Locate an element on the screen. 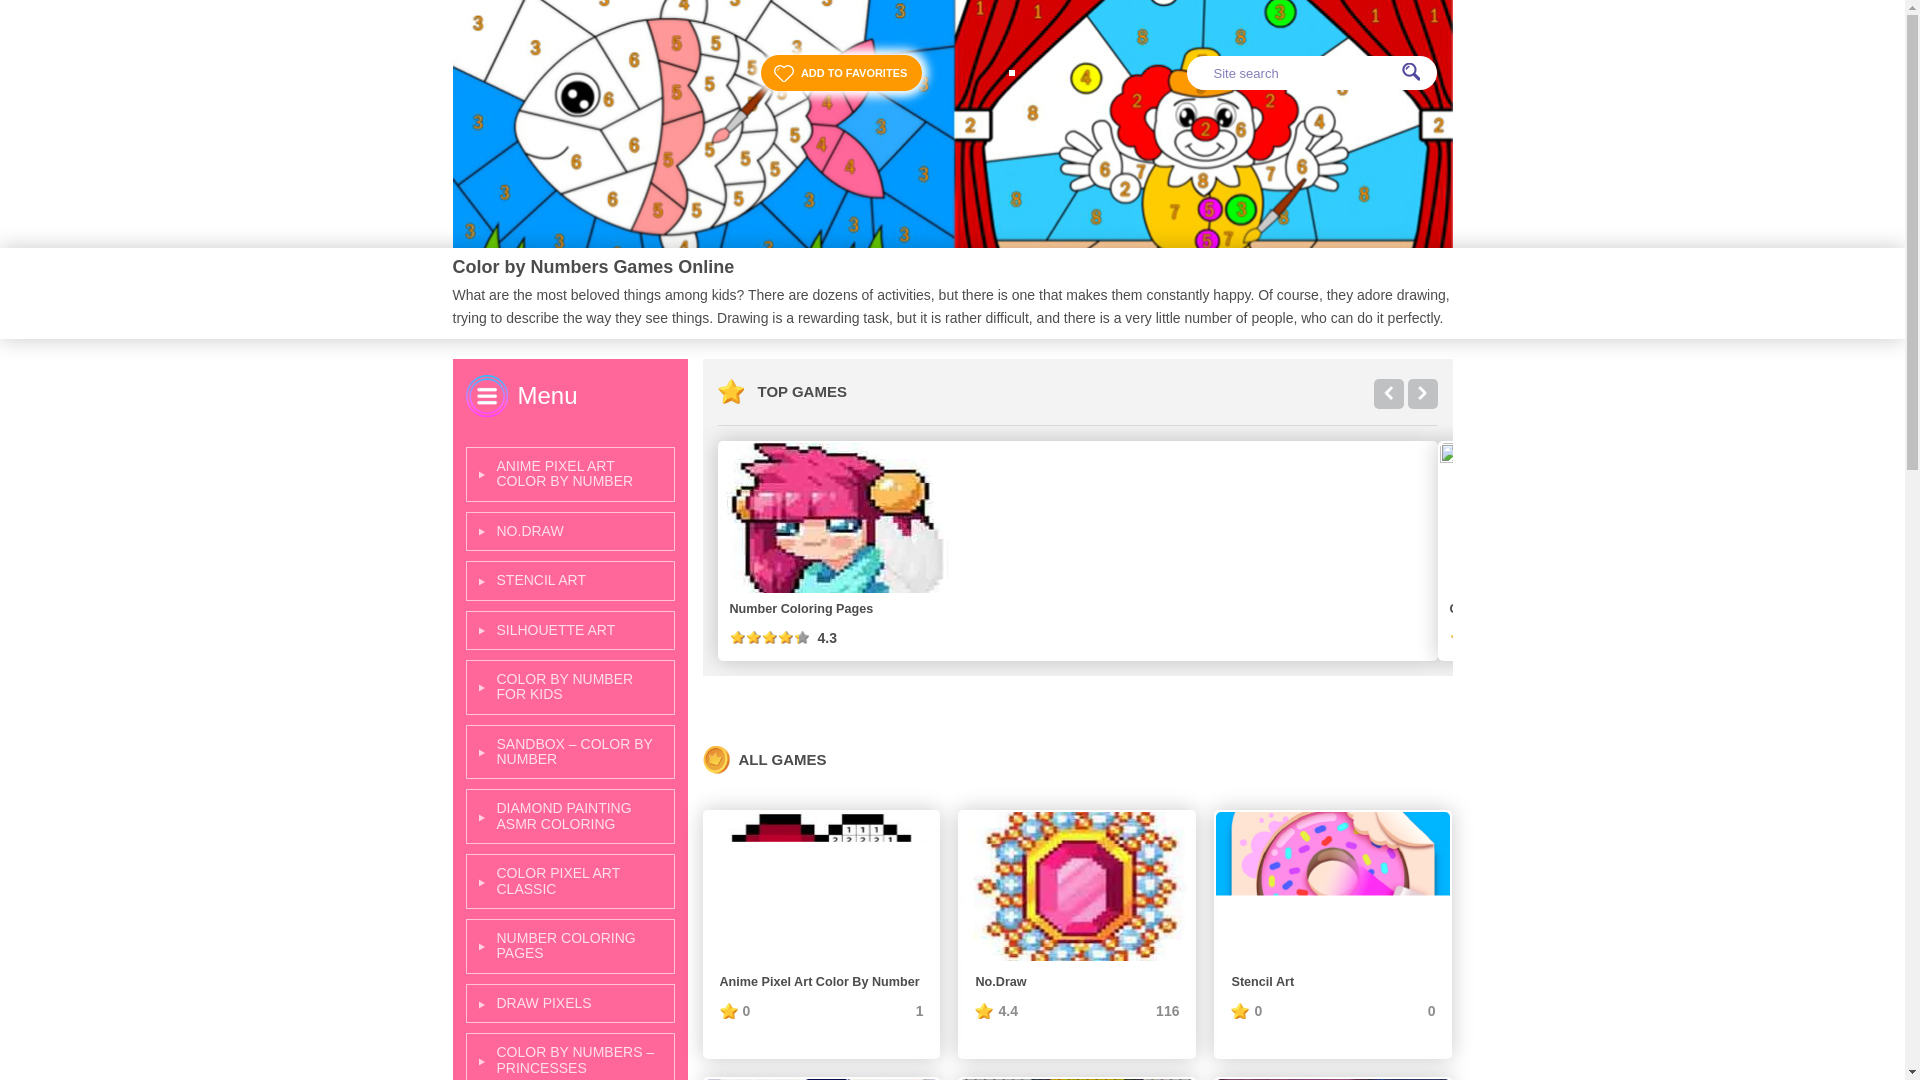  Anime Pixel Art Color By Number is located at coordinates (822, 983).